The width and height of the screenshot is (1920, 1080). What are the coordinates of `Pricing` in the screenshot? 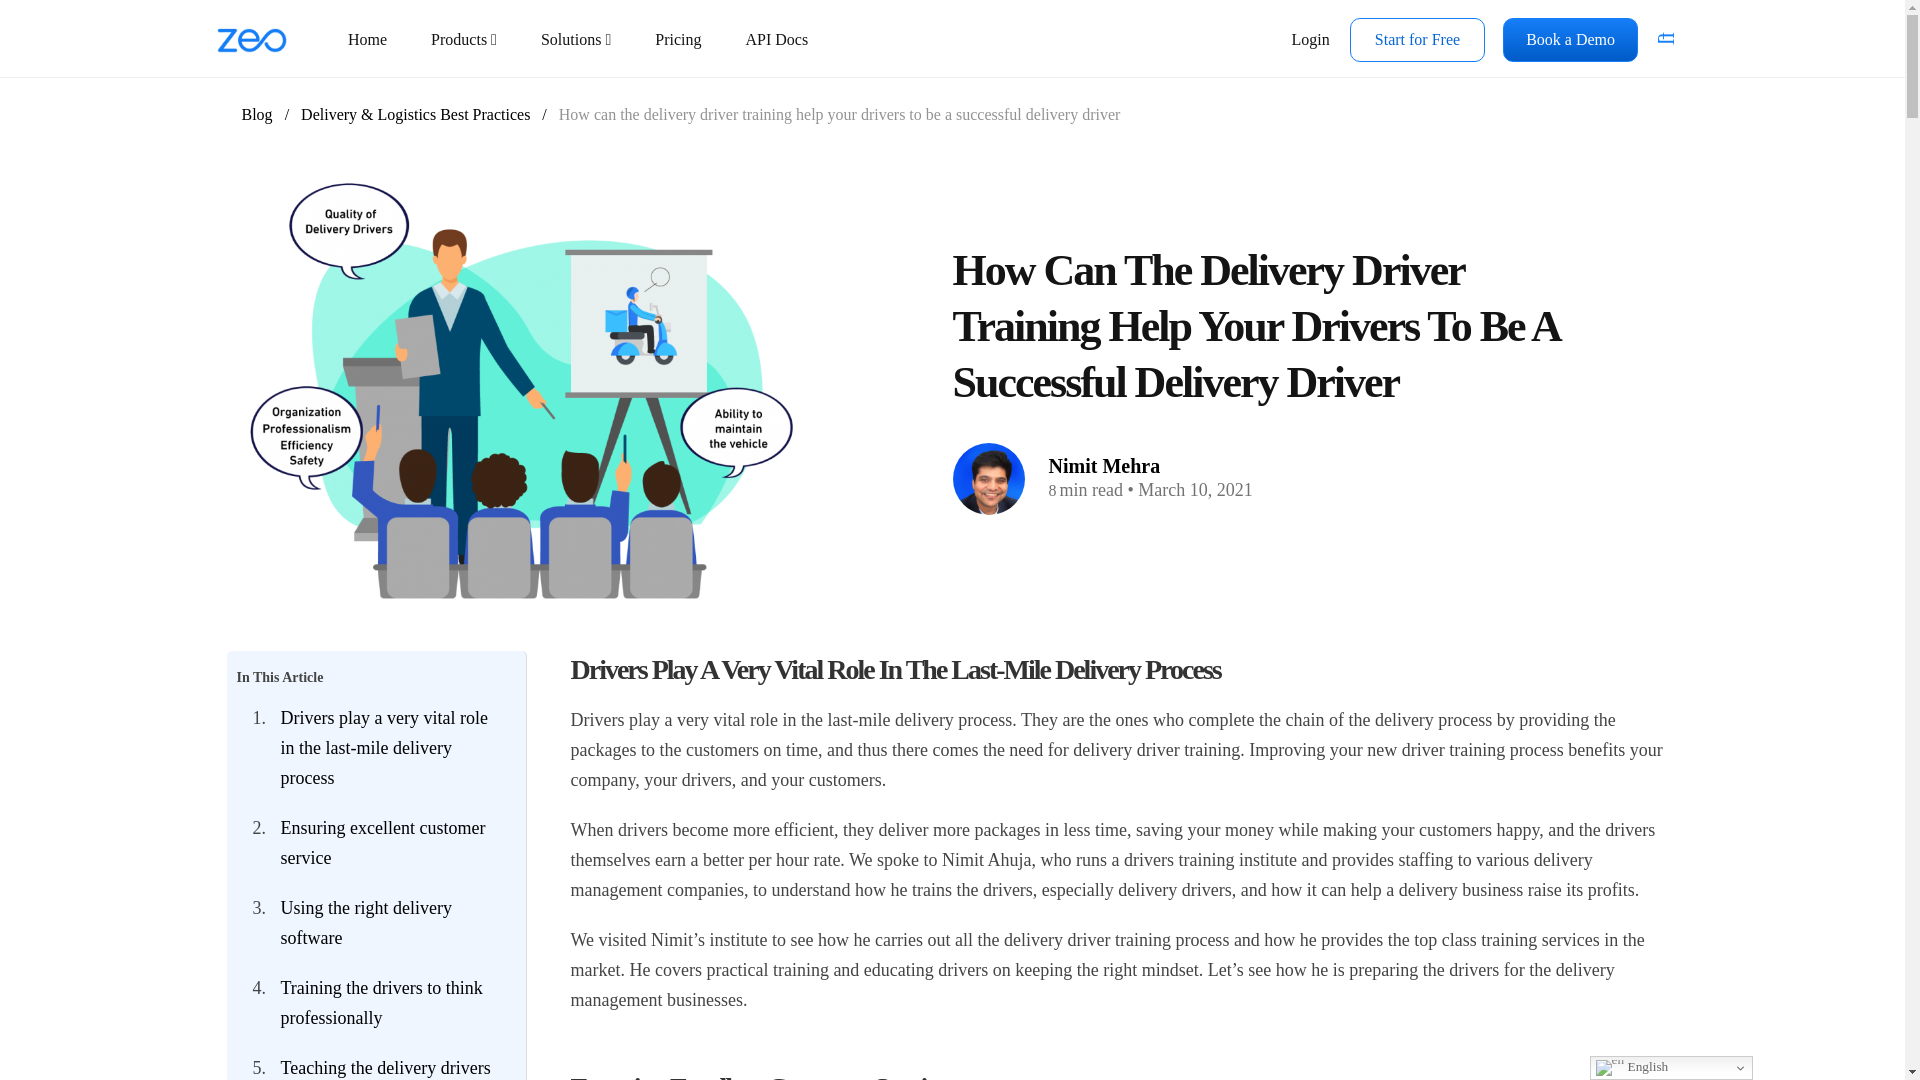 It's located at (678, 40).